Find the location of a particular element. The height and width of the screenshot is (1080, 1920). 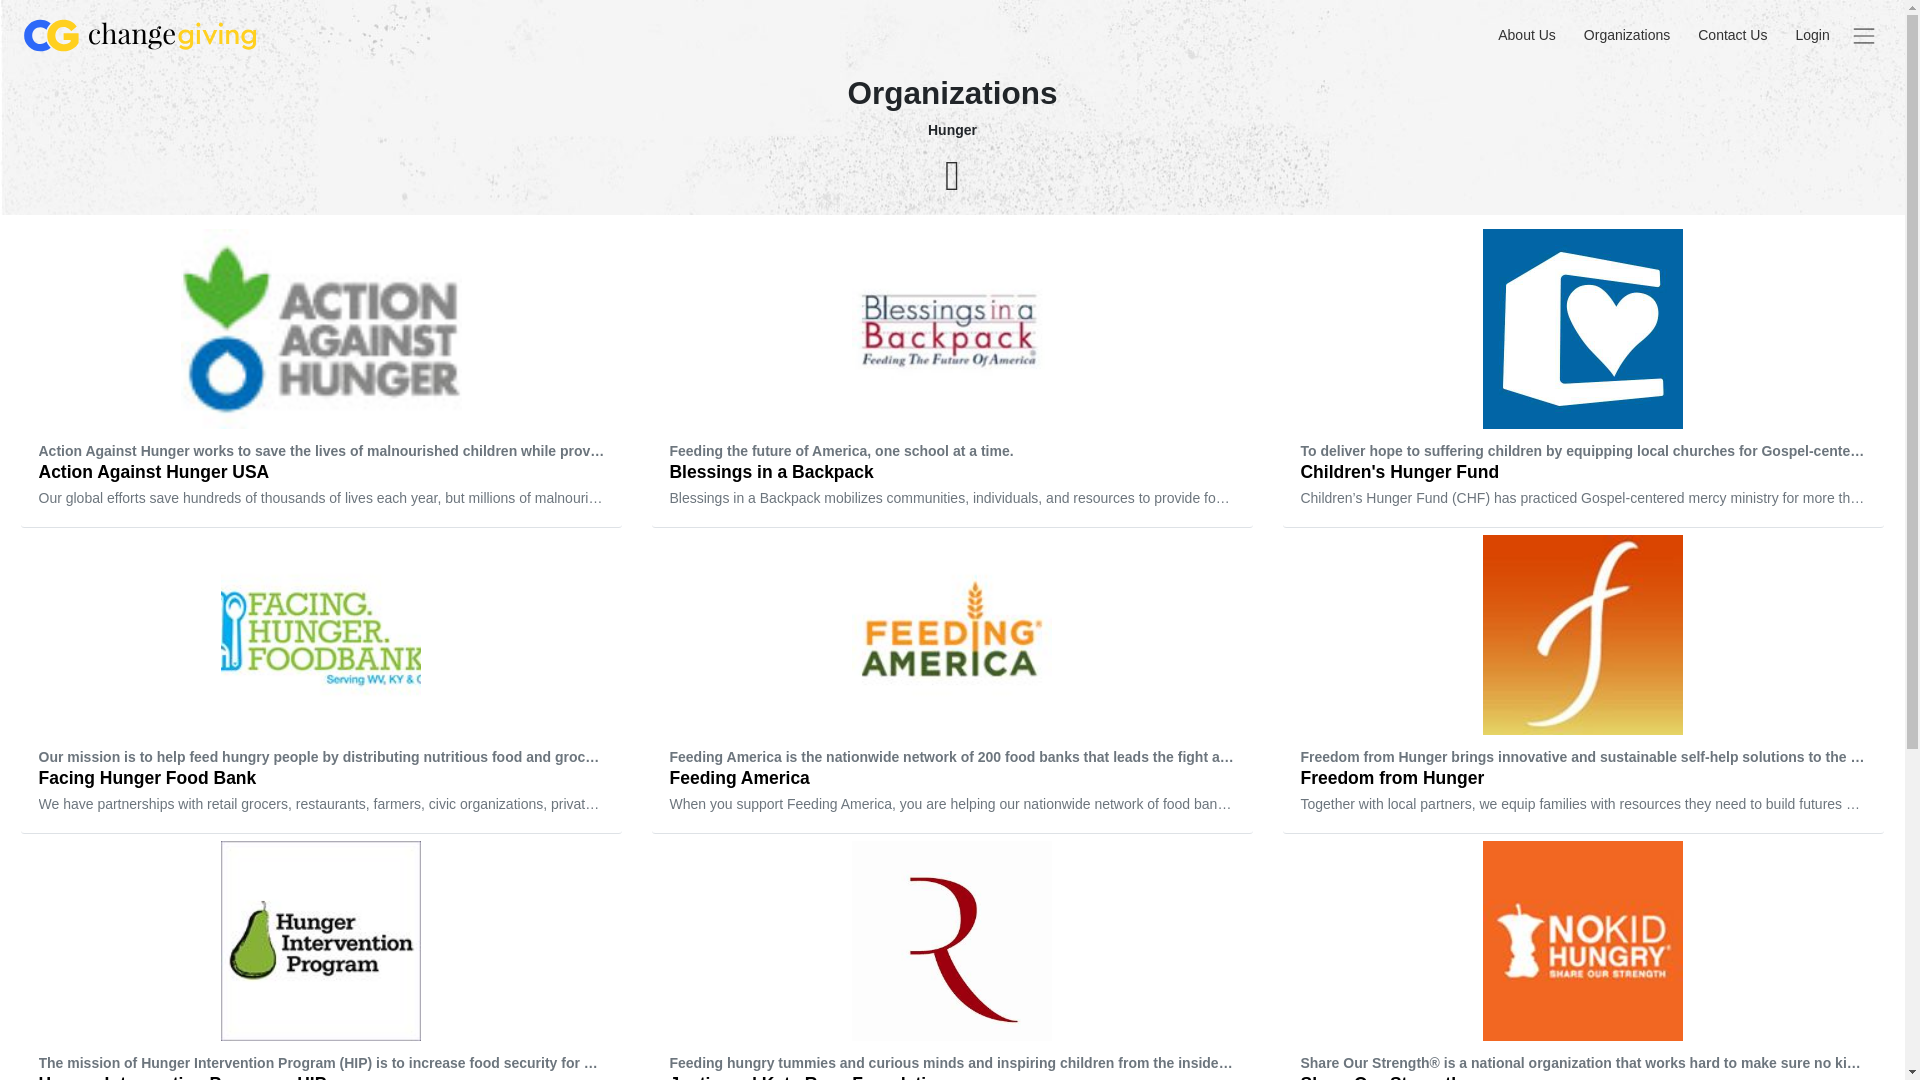

Feeding America is located at coordinates (952, 688).